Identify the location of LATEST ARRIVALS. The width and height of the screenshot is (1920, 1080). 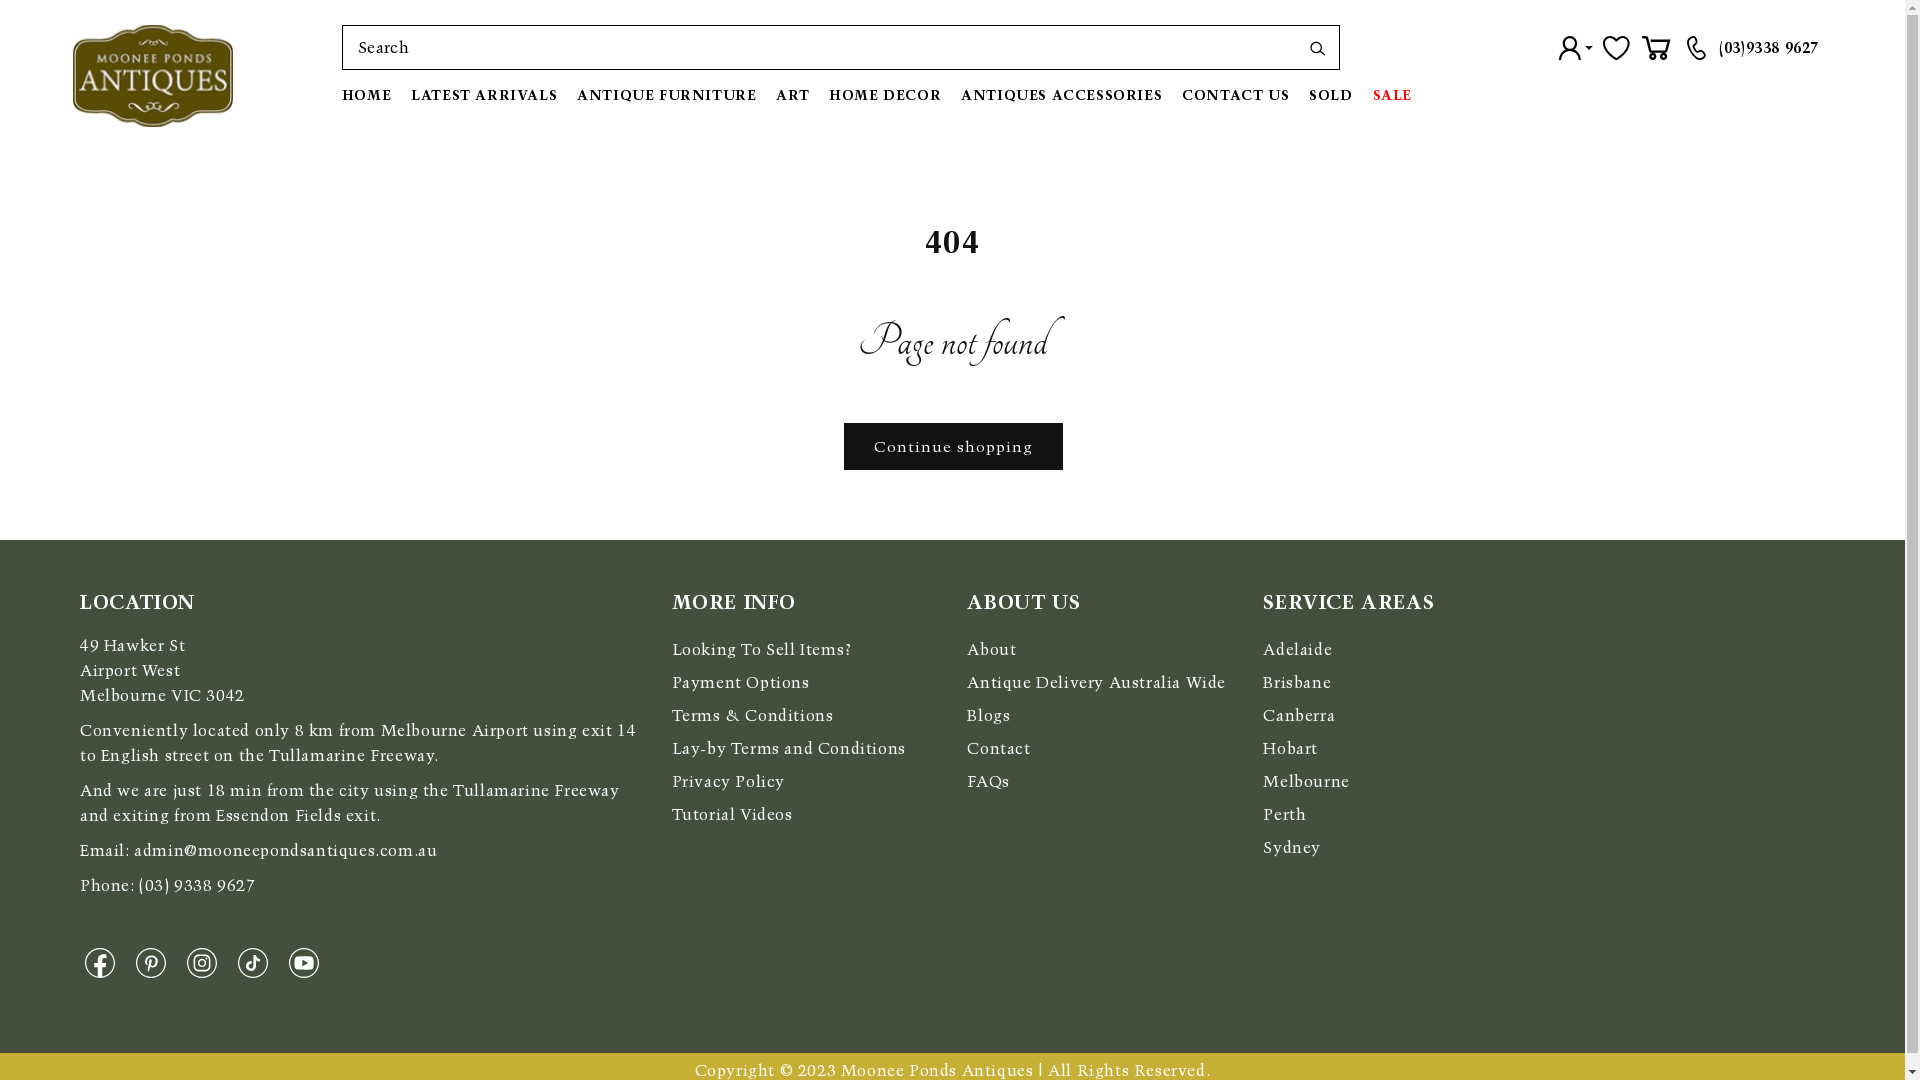
(484, 95).